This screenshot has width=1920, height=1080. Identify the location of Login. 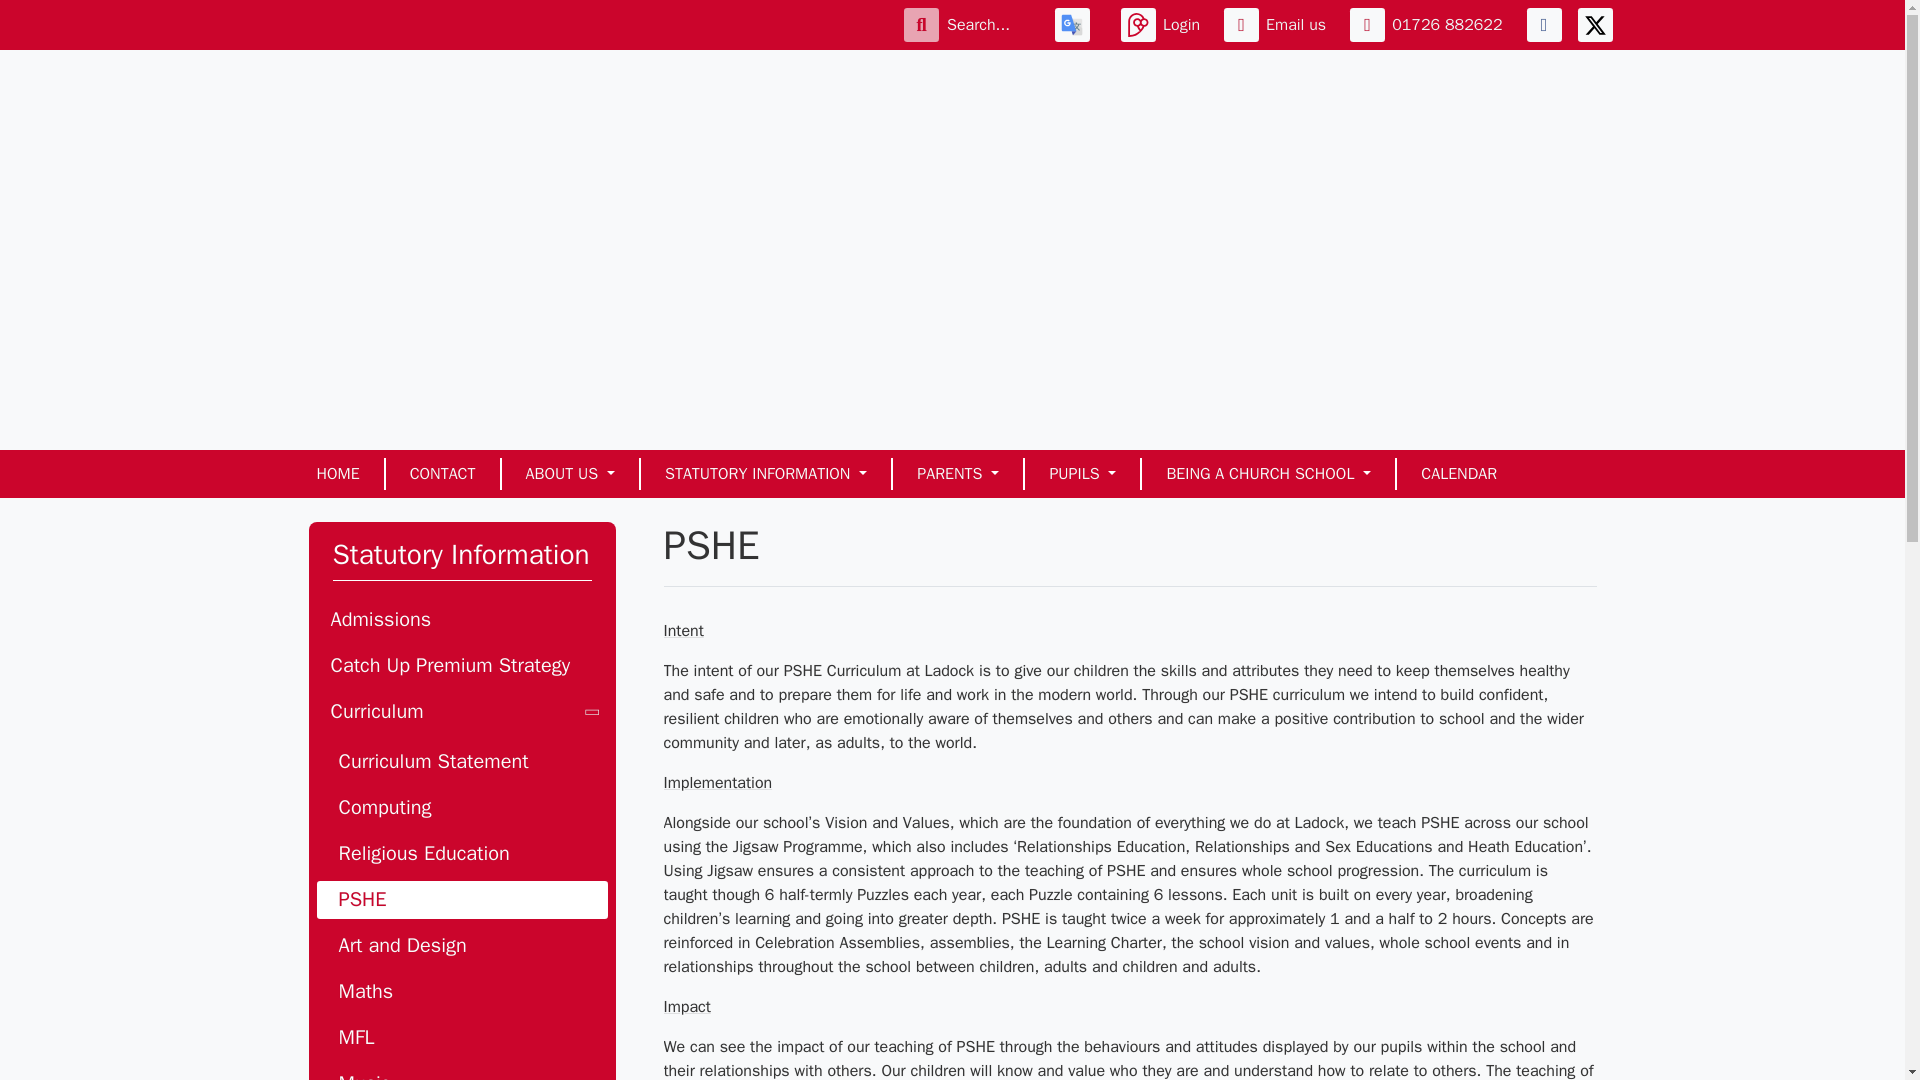
(1164, 24).